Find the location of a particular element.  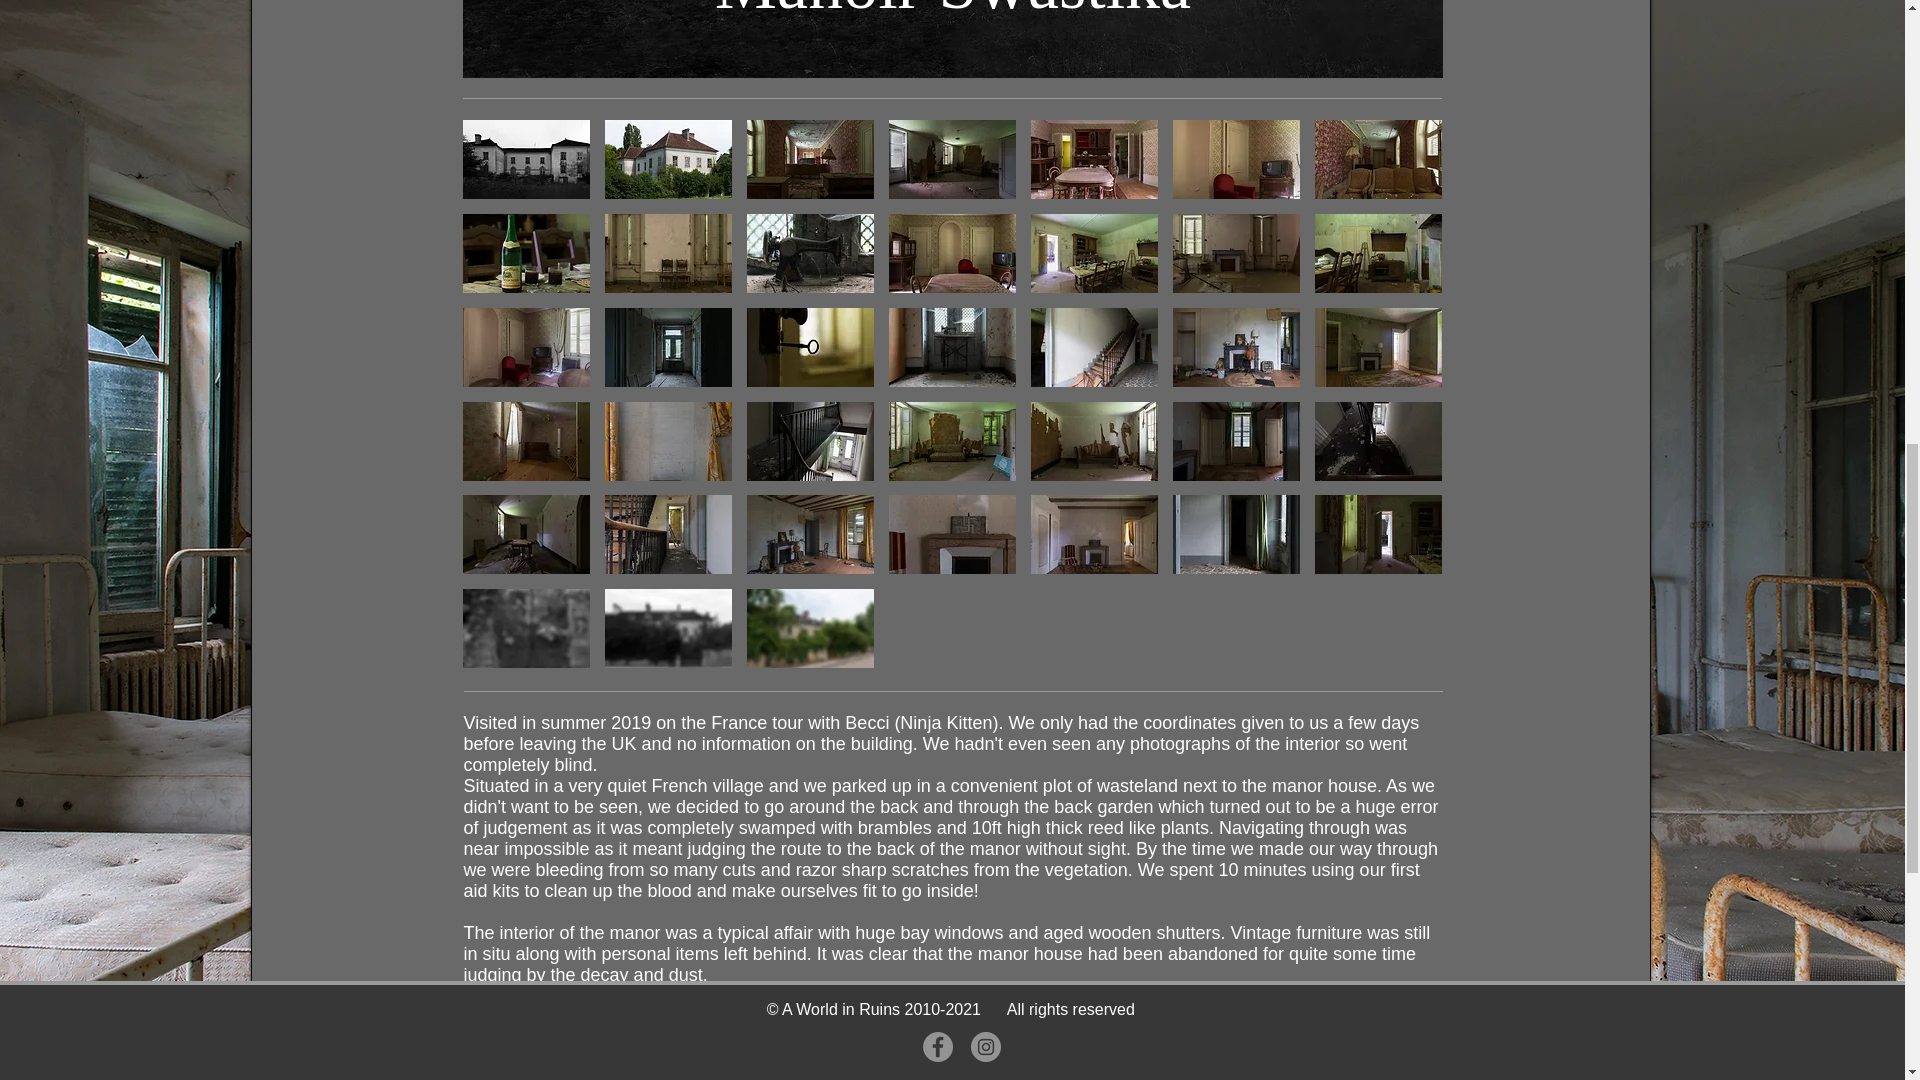

manoir swastika, france is located at coordinates (952, 38).